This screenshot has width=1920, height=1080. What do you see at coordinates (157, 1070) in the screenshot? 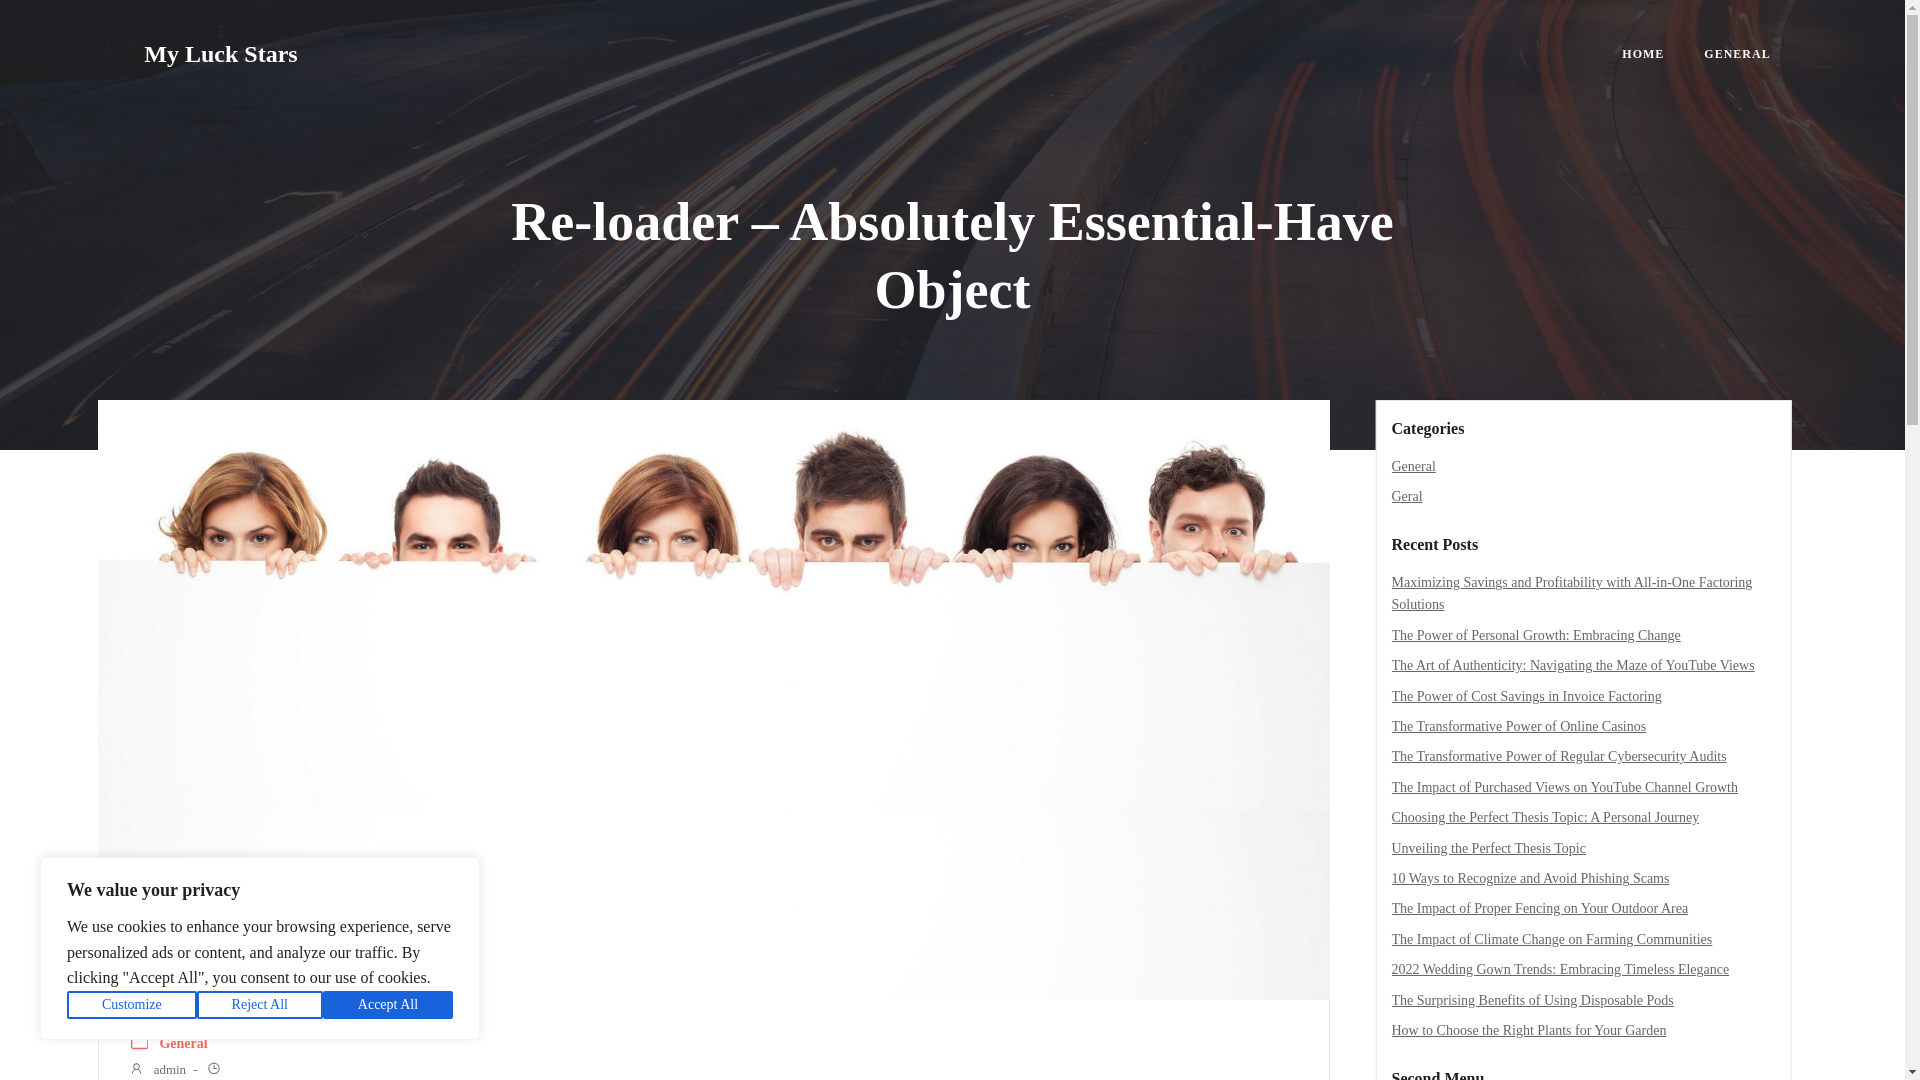
I see `admin` at bounding box center [157, 1070].